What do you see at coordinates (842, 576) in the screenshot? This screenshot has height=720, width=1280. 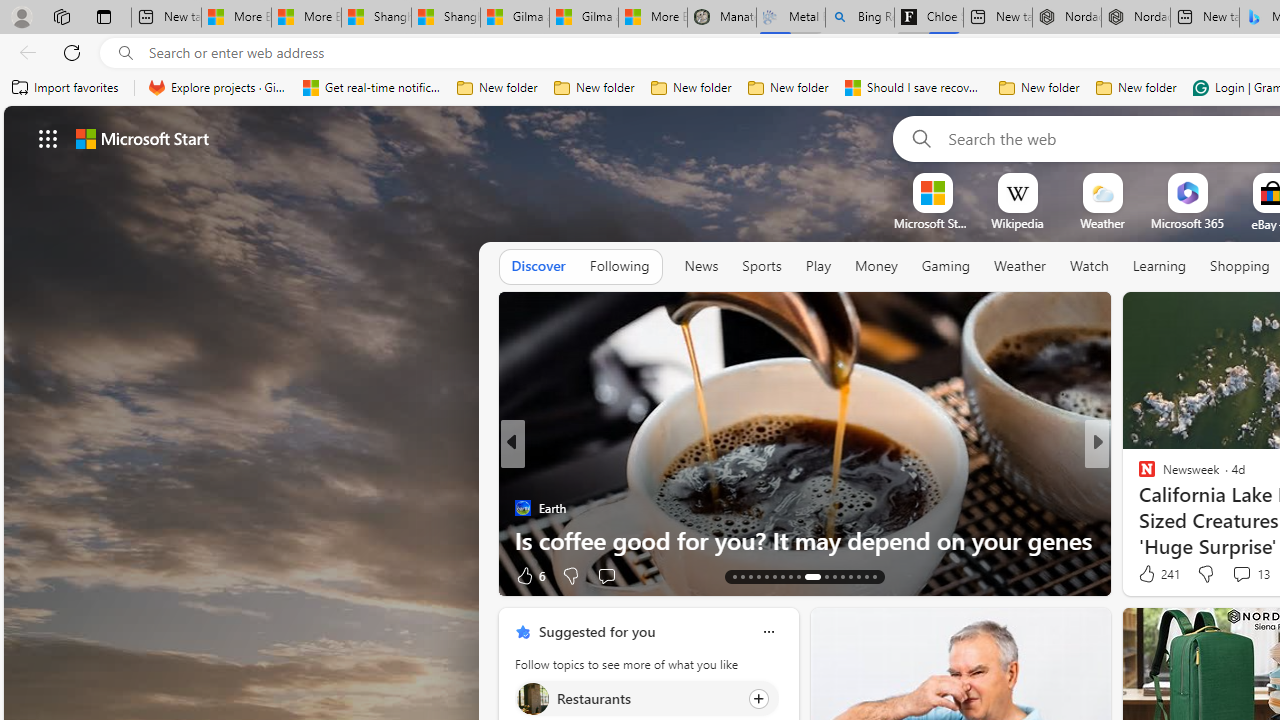 I see `AutomationID: tab-25` at bounding box center [842, 576].